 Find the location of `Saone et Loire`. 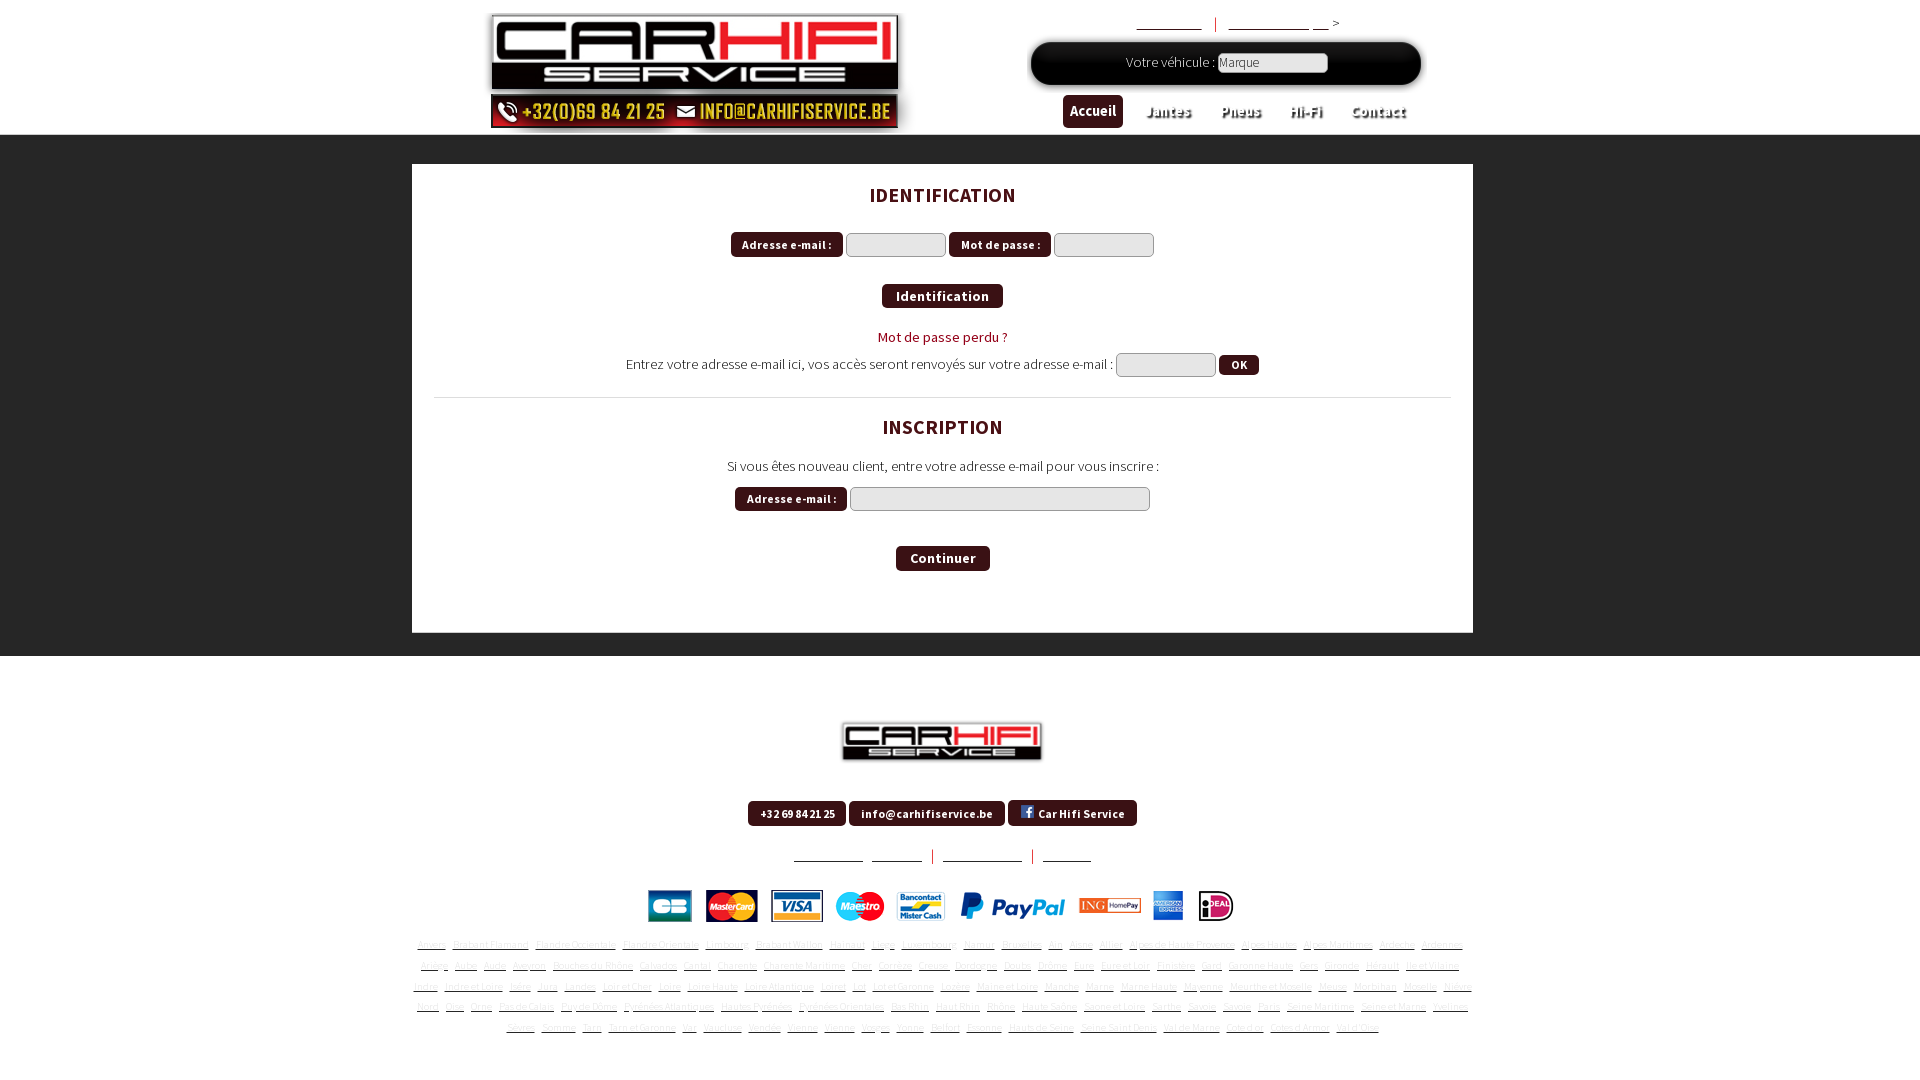

Saone et Loire is located at coordinates (1114, 1006).